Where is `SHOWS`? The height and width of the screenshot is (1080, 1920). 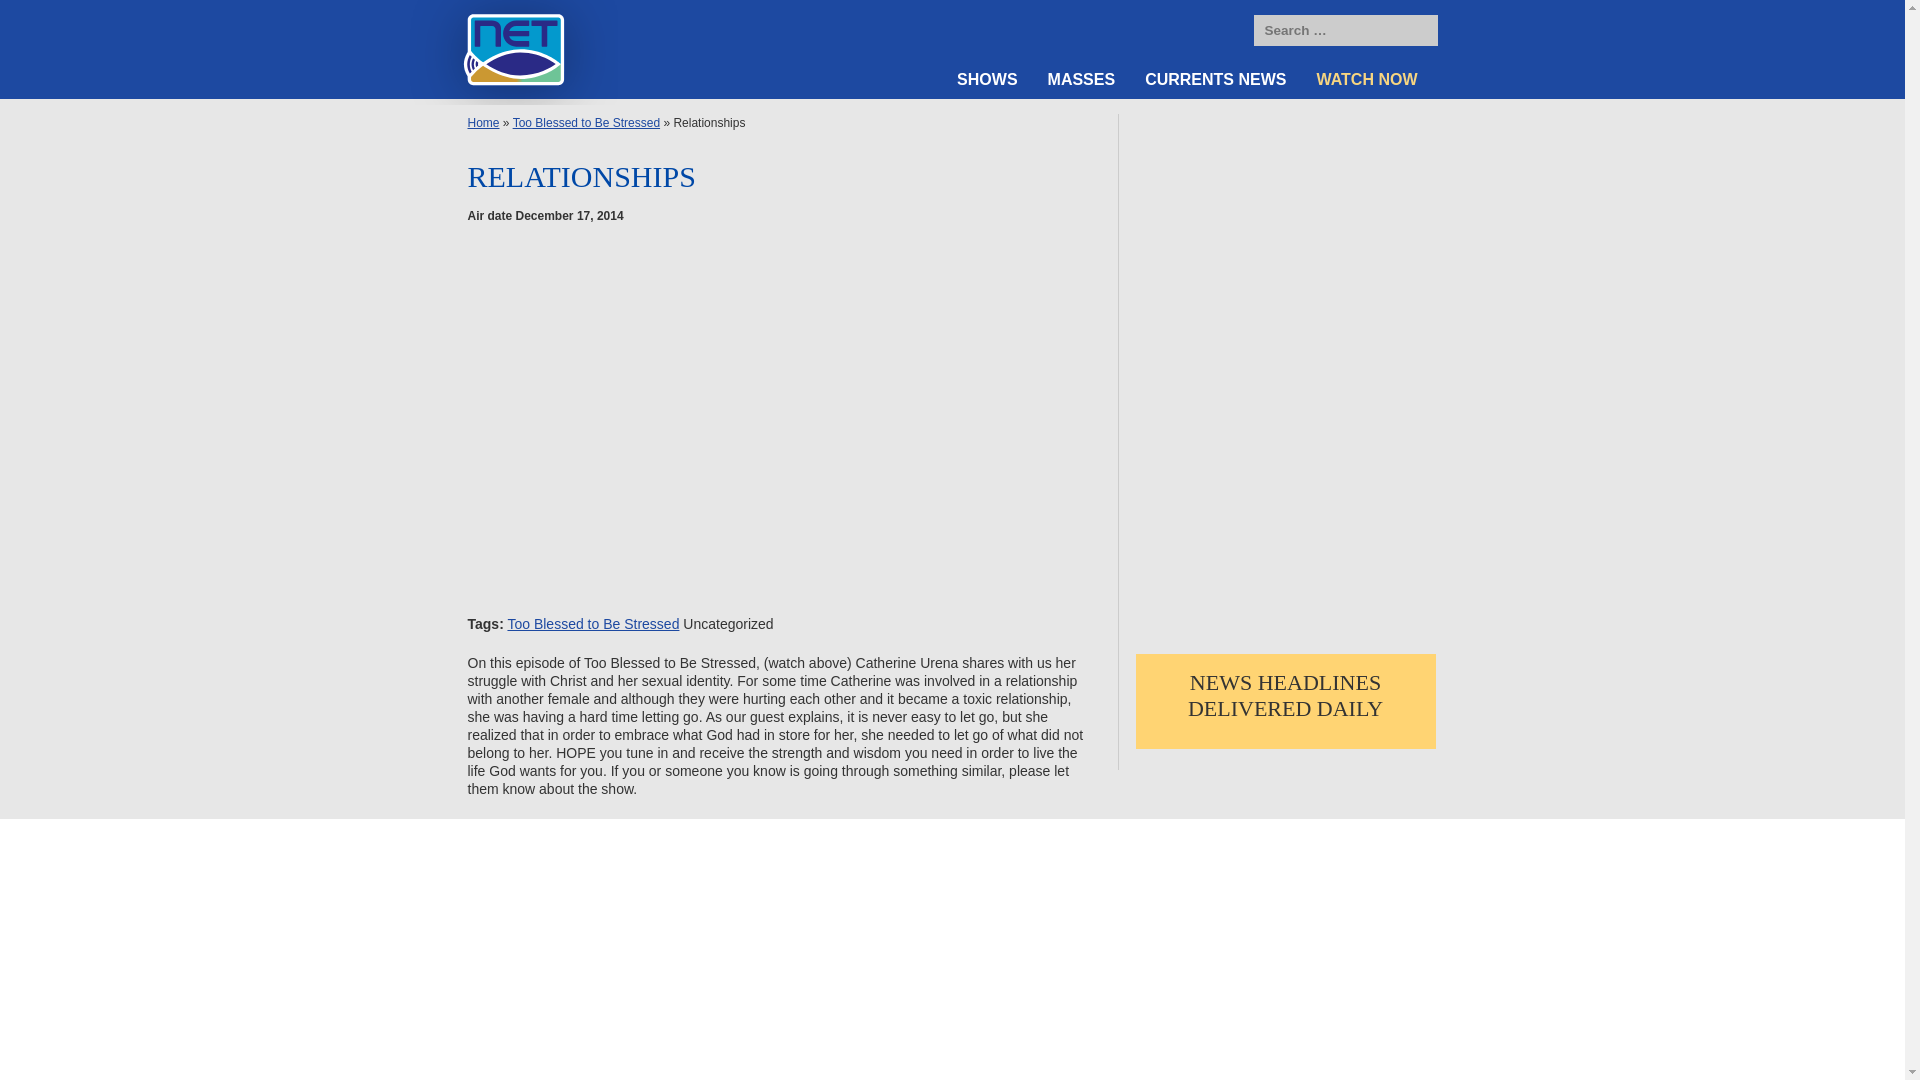 SHOWS is located at coordinates (987, 80).